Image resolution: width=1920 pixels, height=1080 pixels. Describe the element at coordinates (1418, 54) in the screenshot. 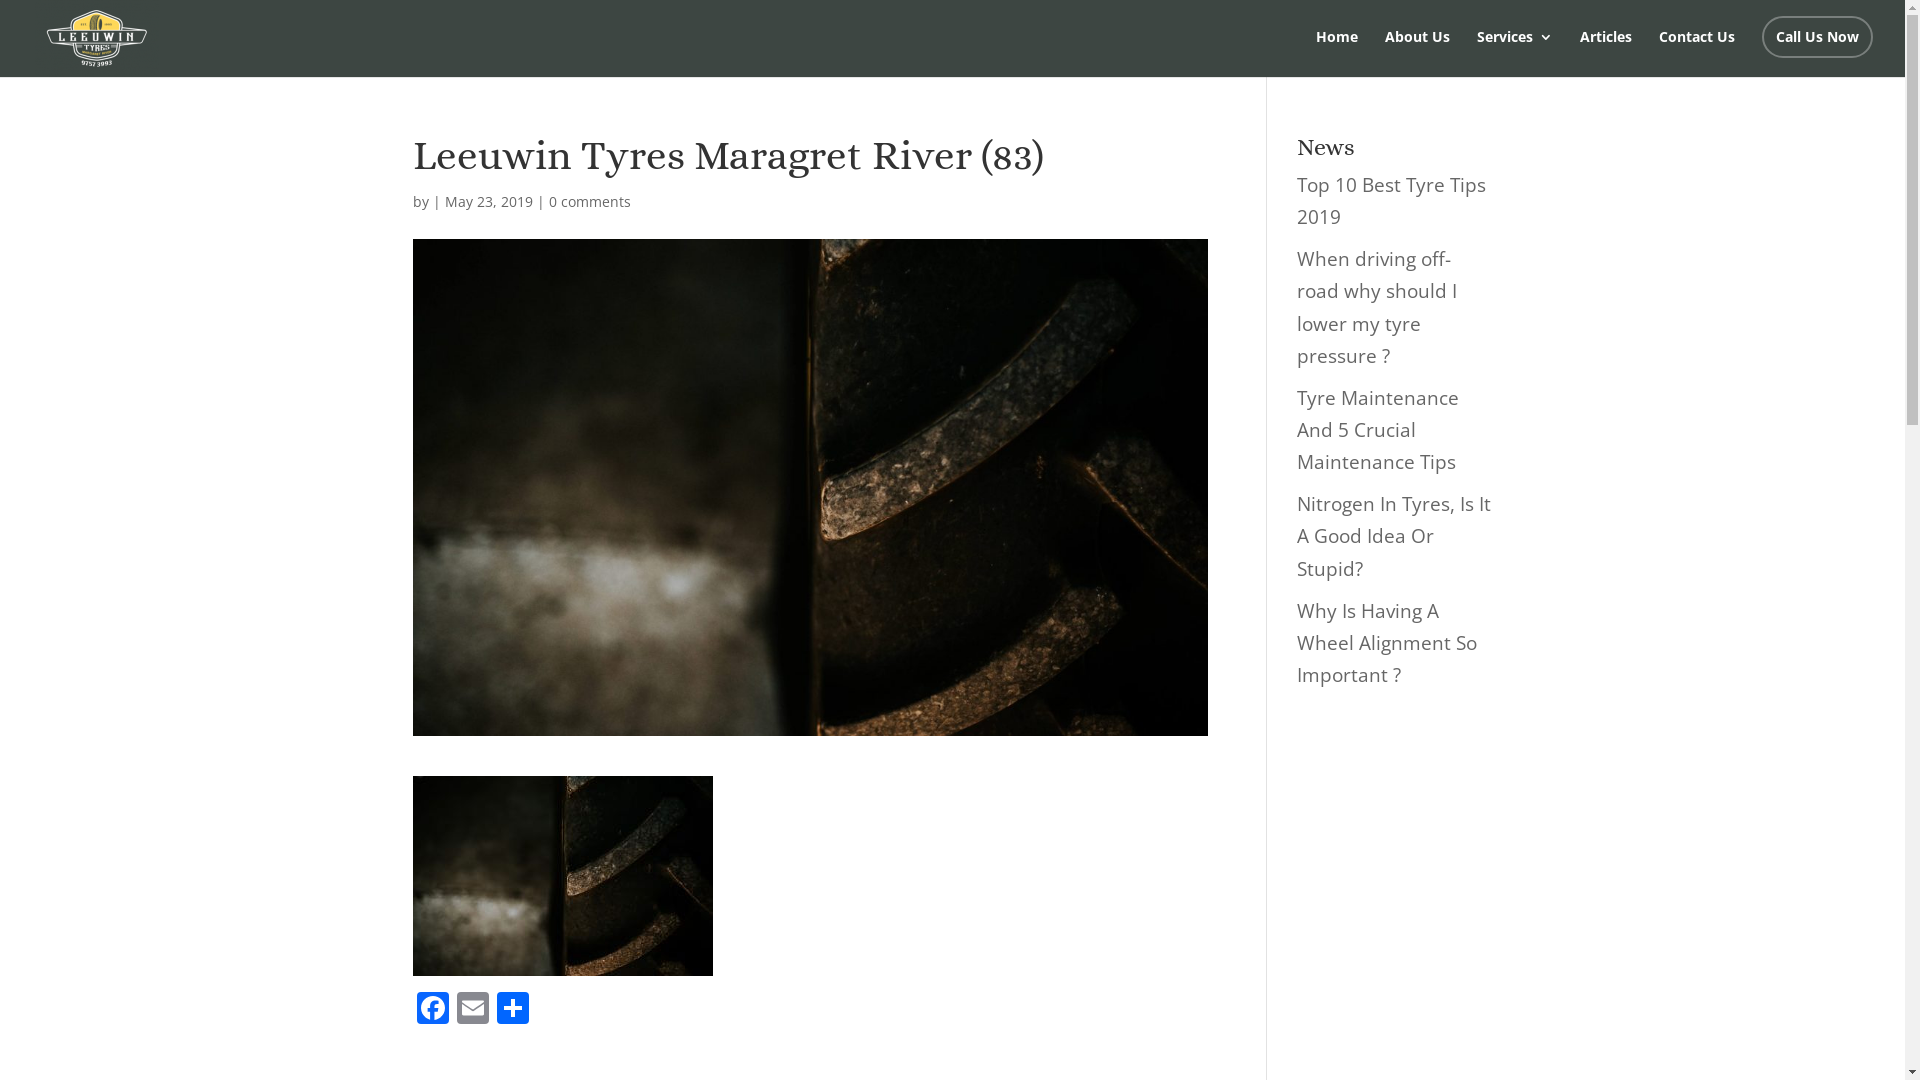

I see `About Us` at that location.